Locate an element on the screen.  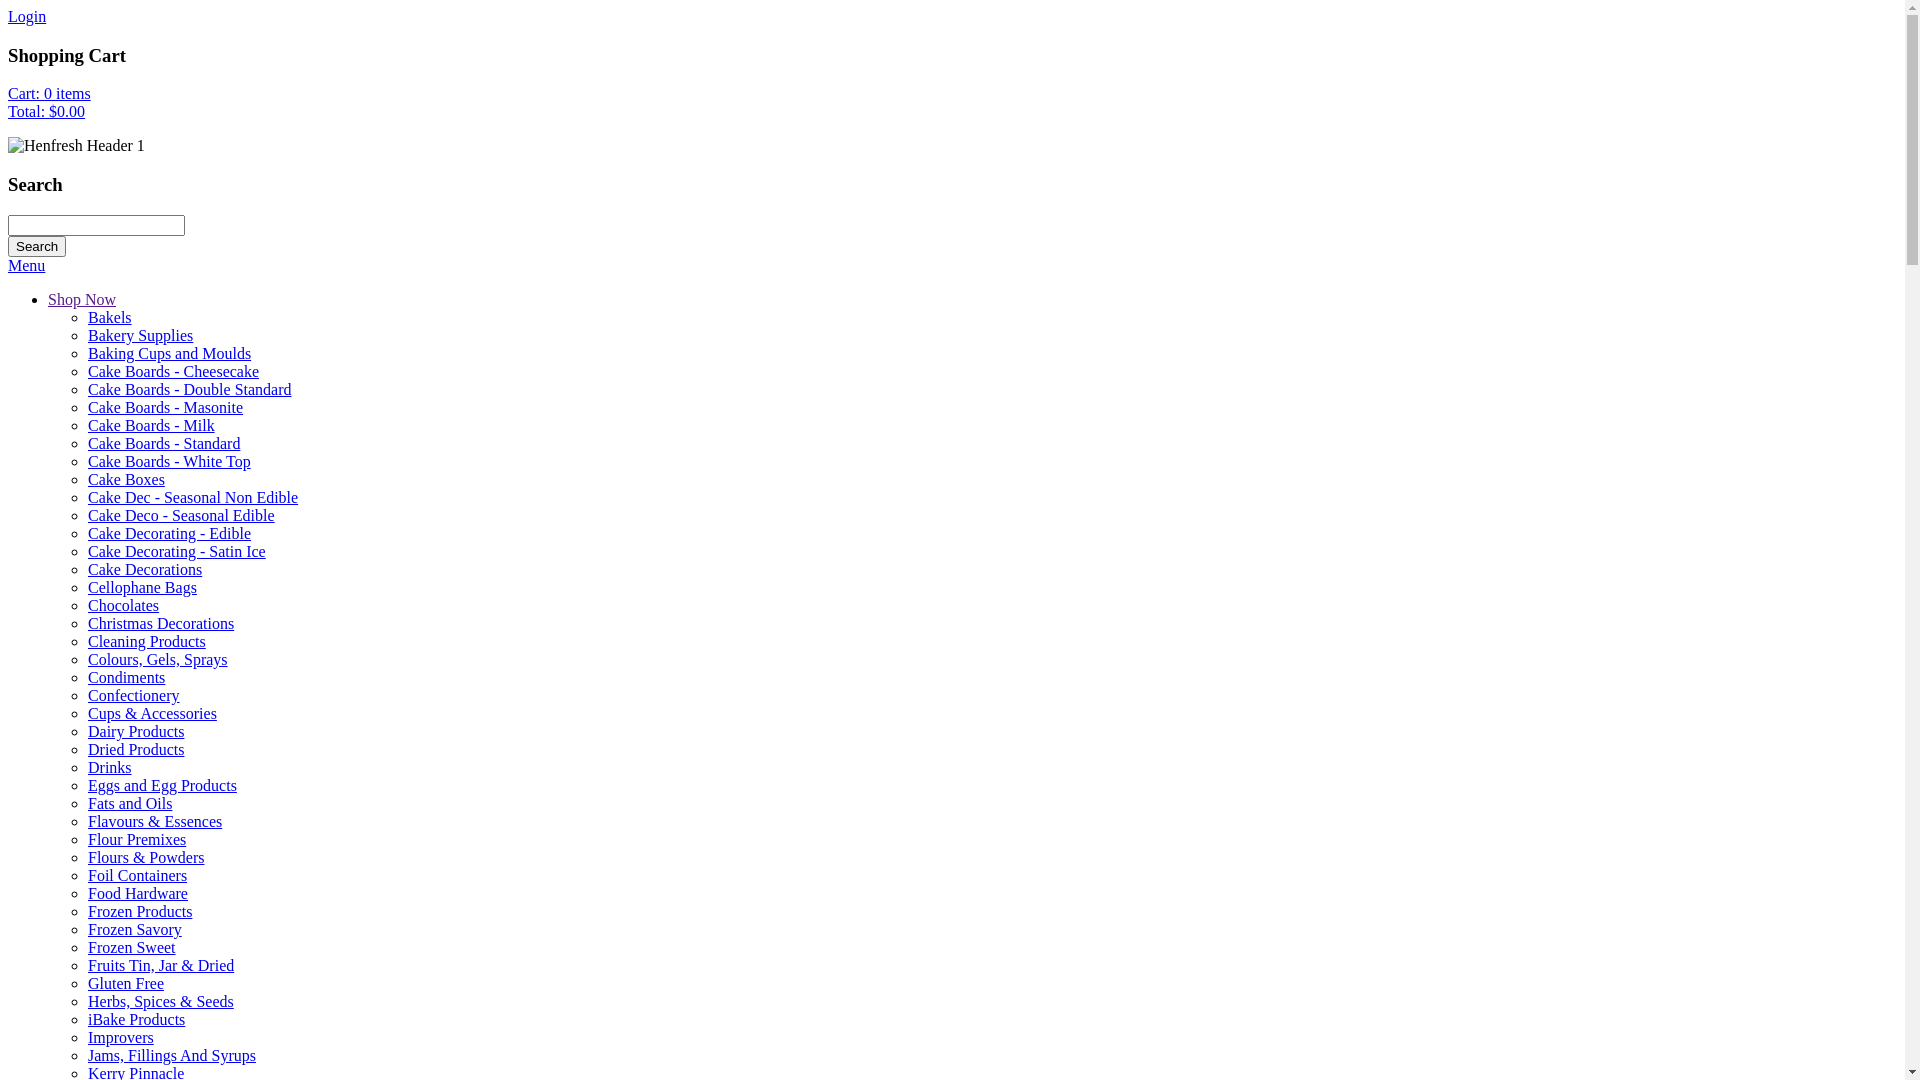
Fats and Oils is located at coordinates (130, 804).